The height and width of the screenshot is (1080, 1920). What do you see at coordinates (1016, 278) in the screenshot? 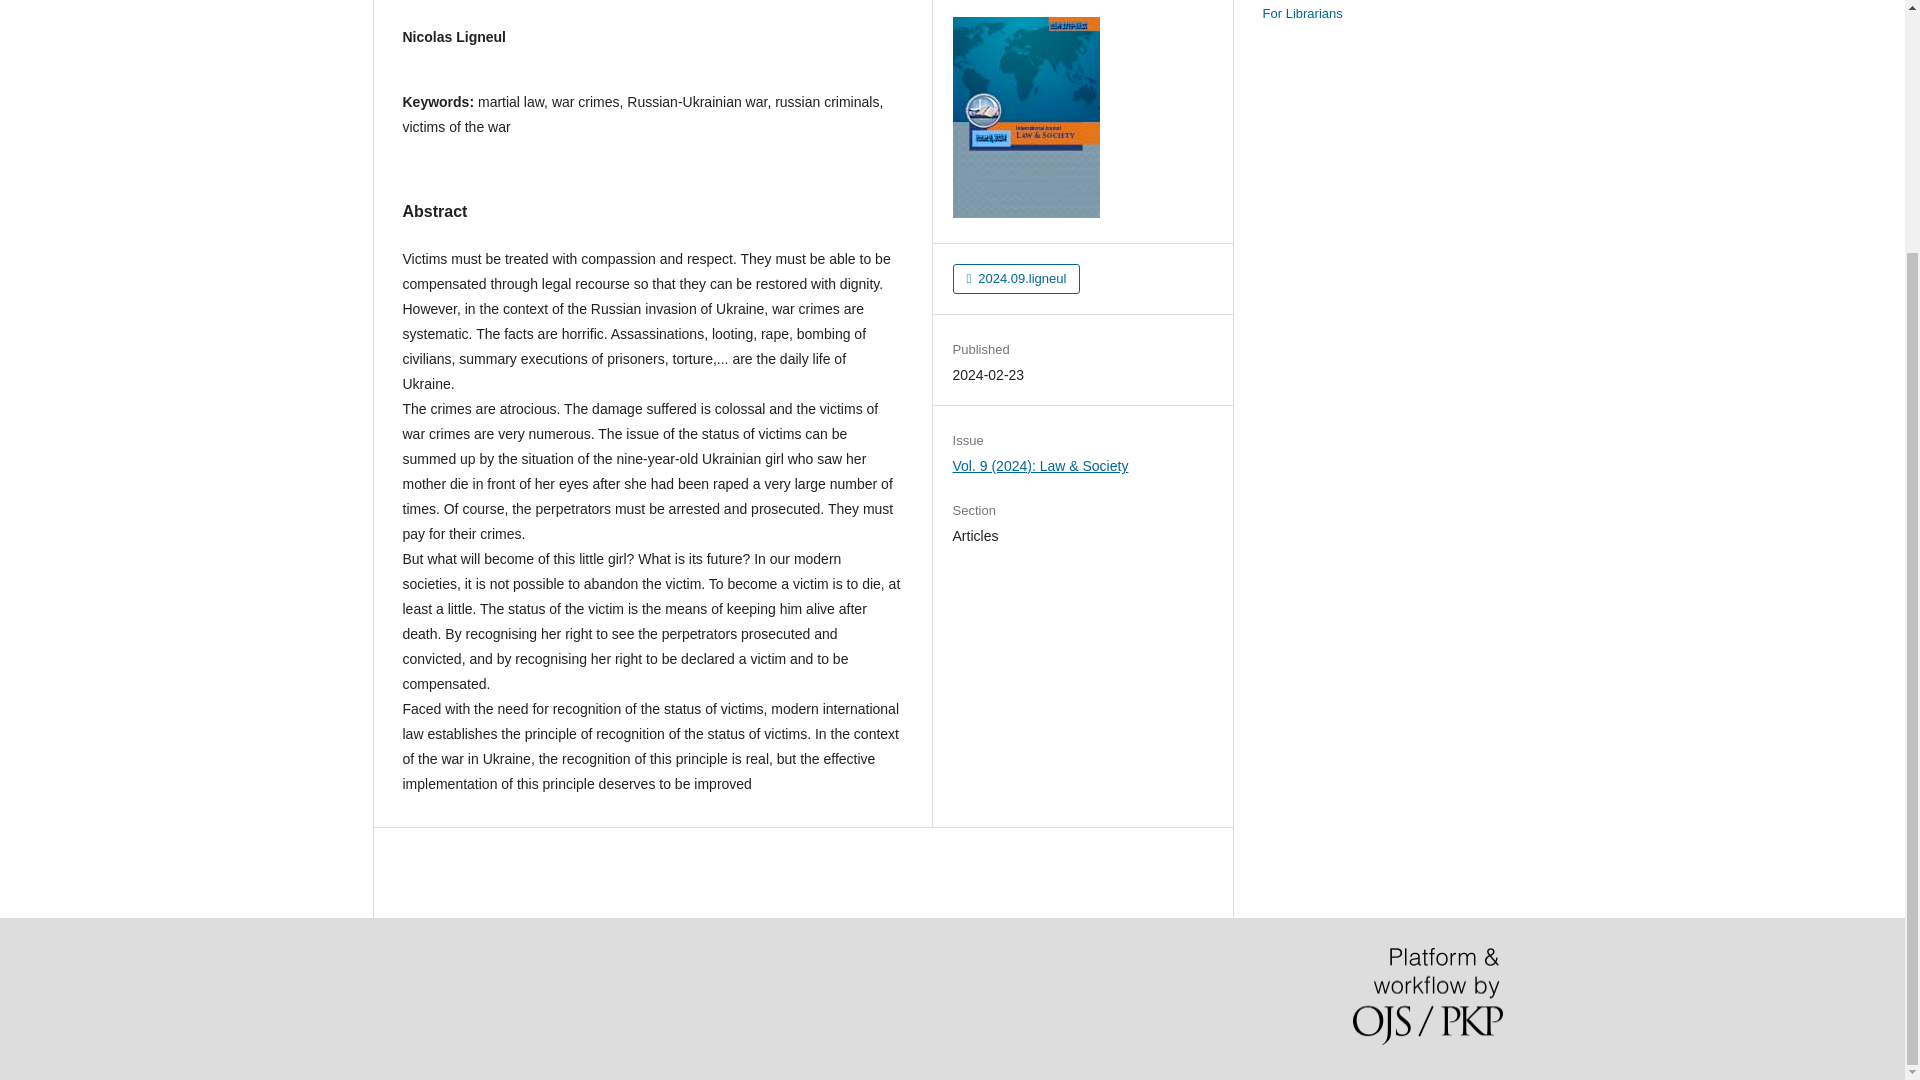
I see `2024.09.ligneul` at bounding box center [1016, 278].